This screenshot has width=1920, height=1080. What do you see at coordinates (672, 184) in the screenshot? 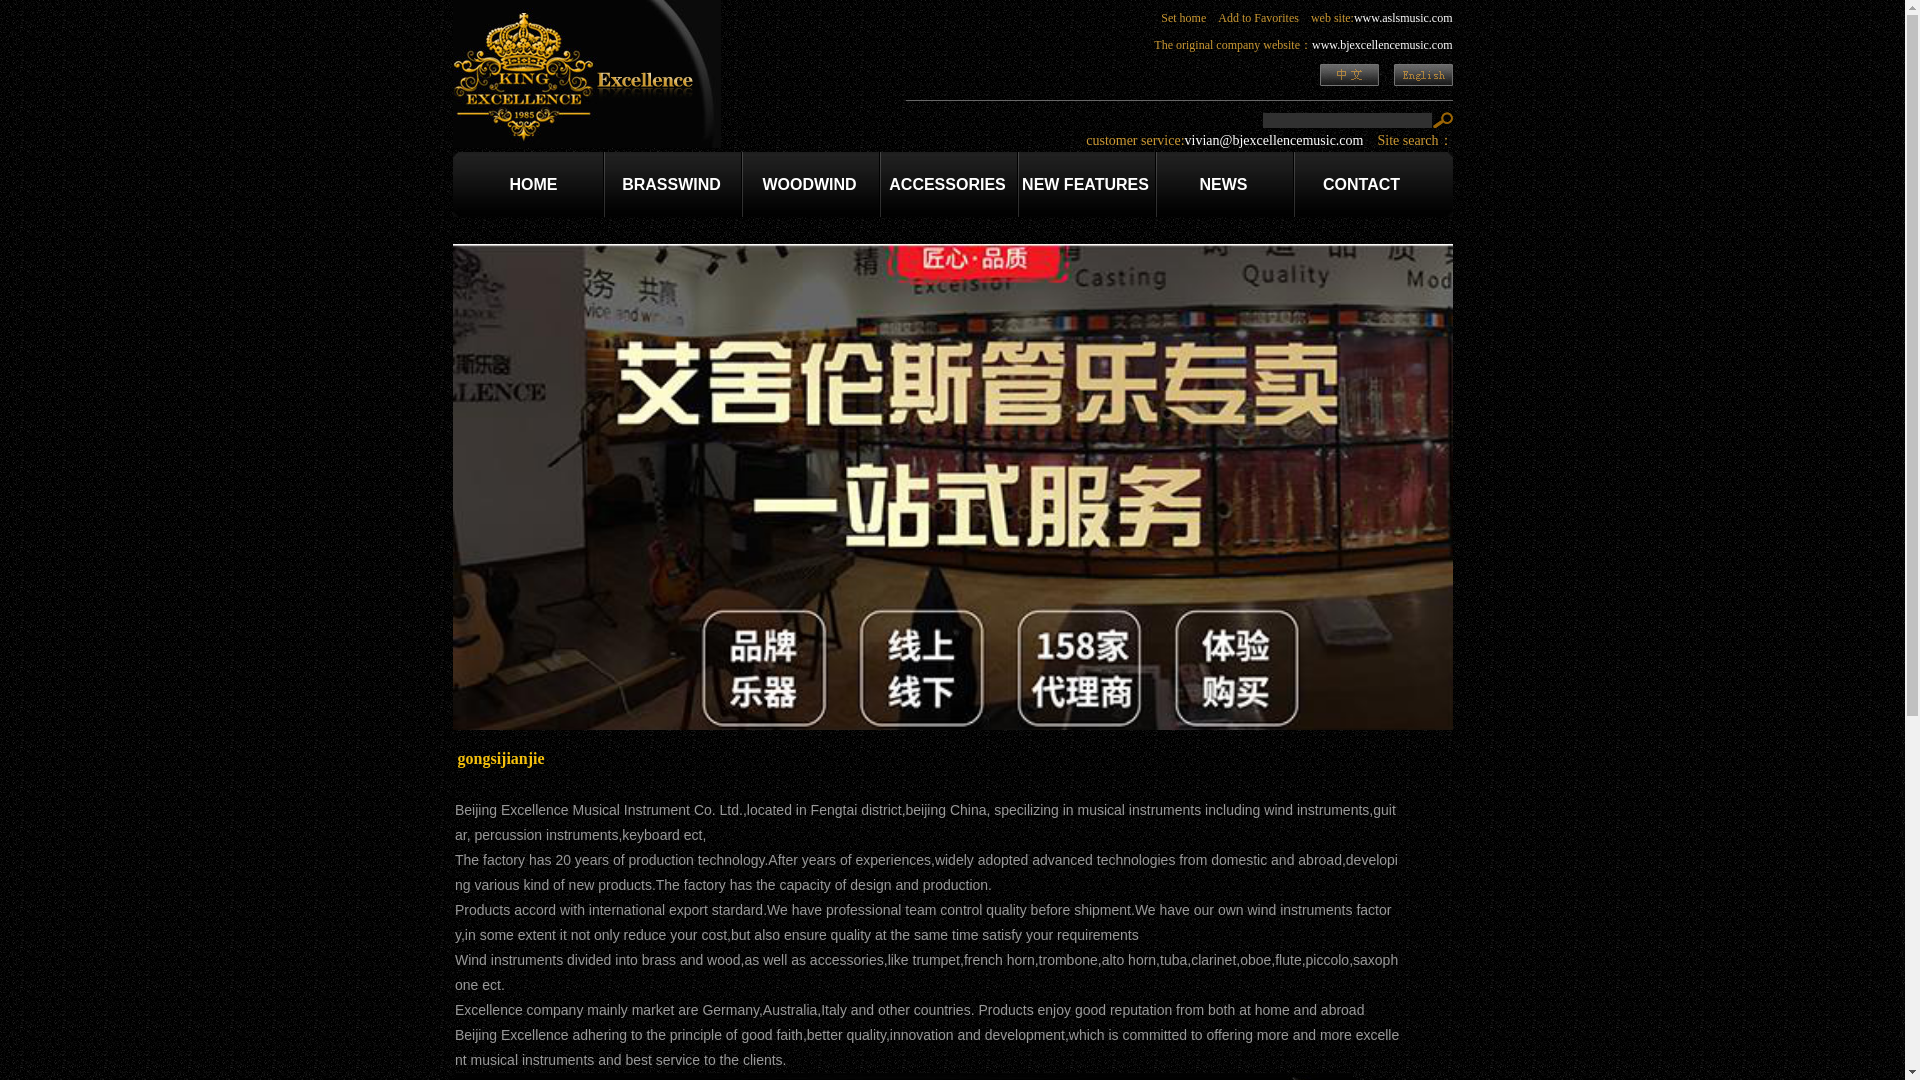
I see `BRASSWIND` at bounding box center [672, 184].